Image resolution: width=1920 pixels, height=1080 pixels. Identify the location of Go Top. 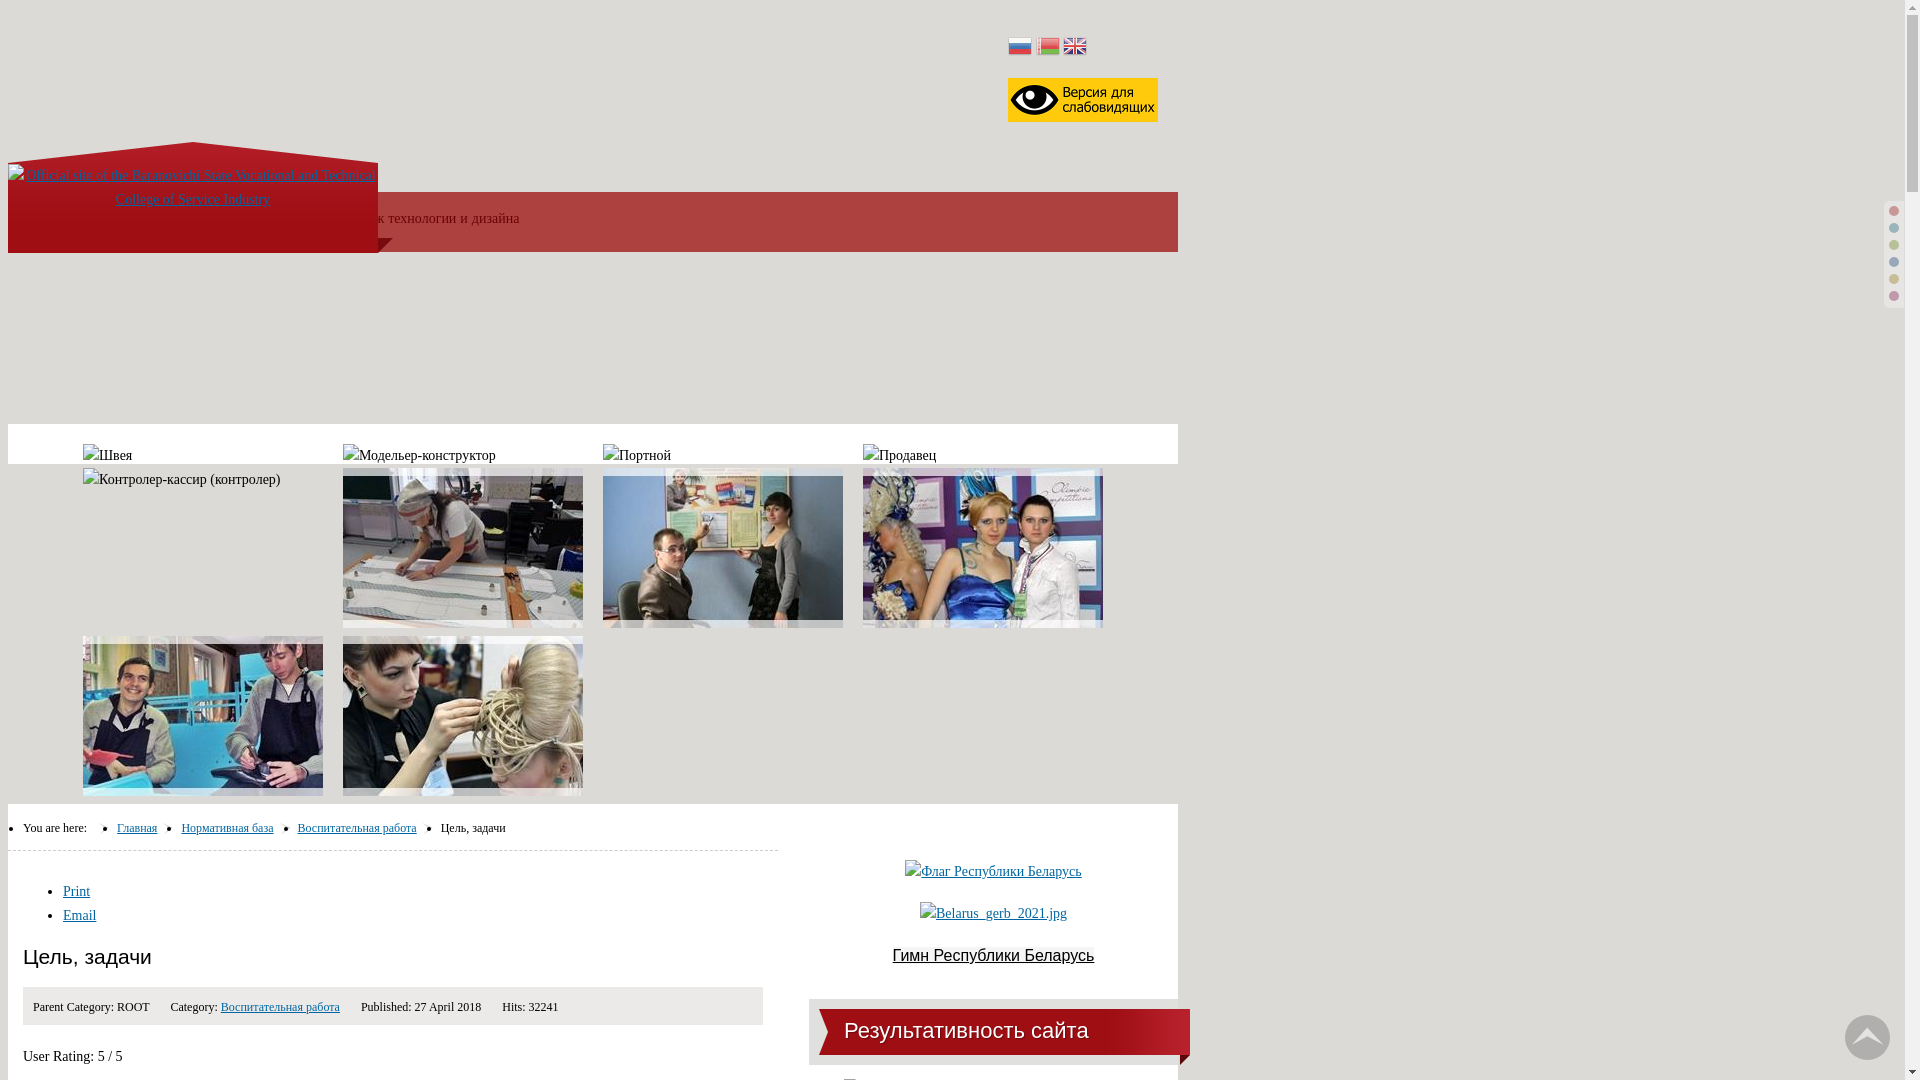
(1868, 1038).